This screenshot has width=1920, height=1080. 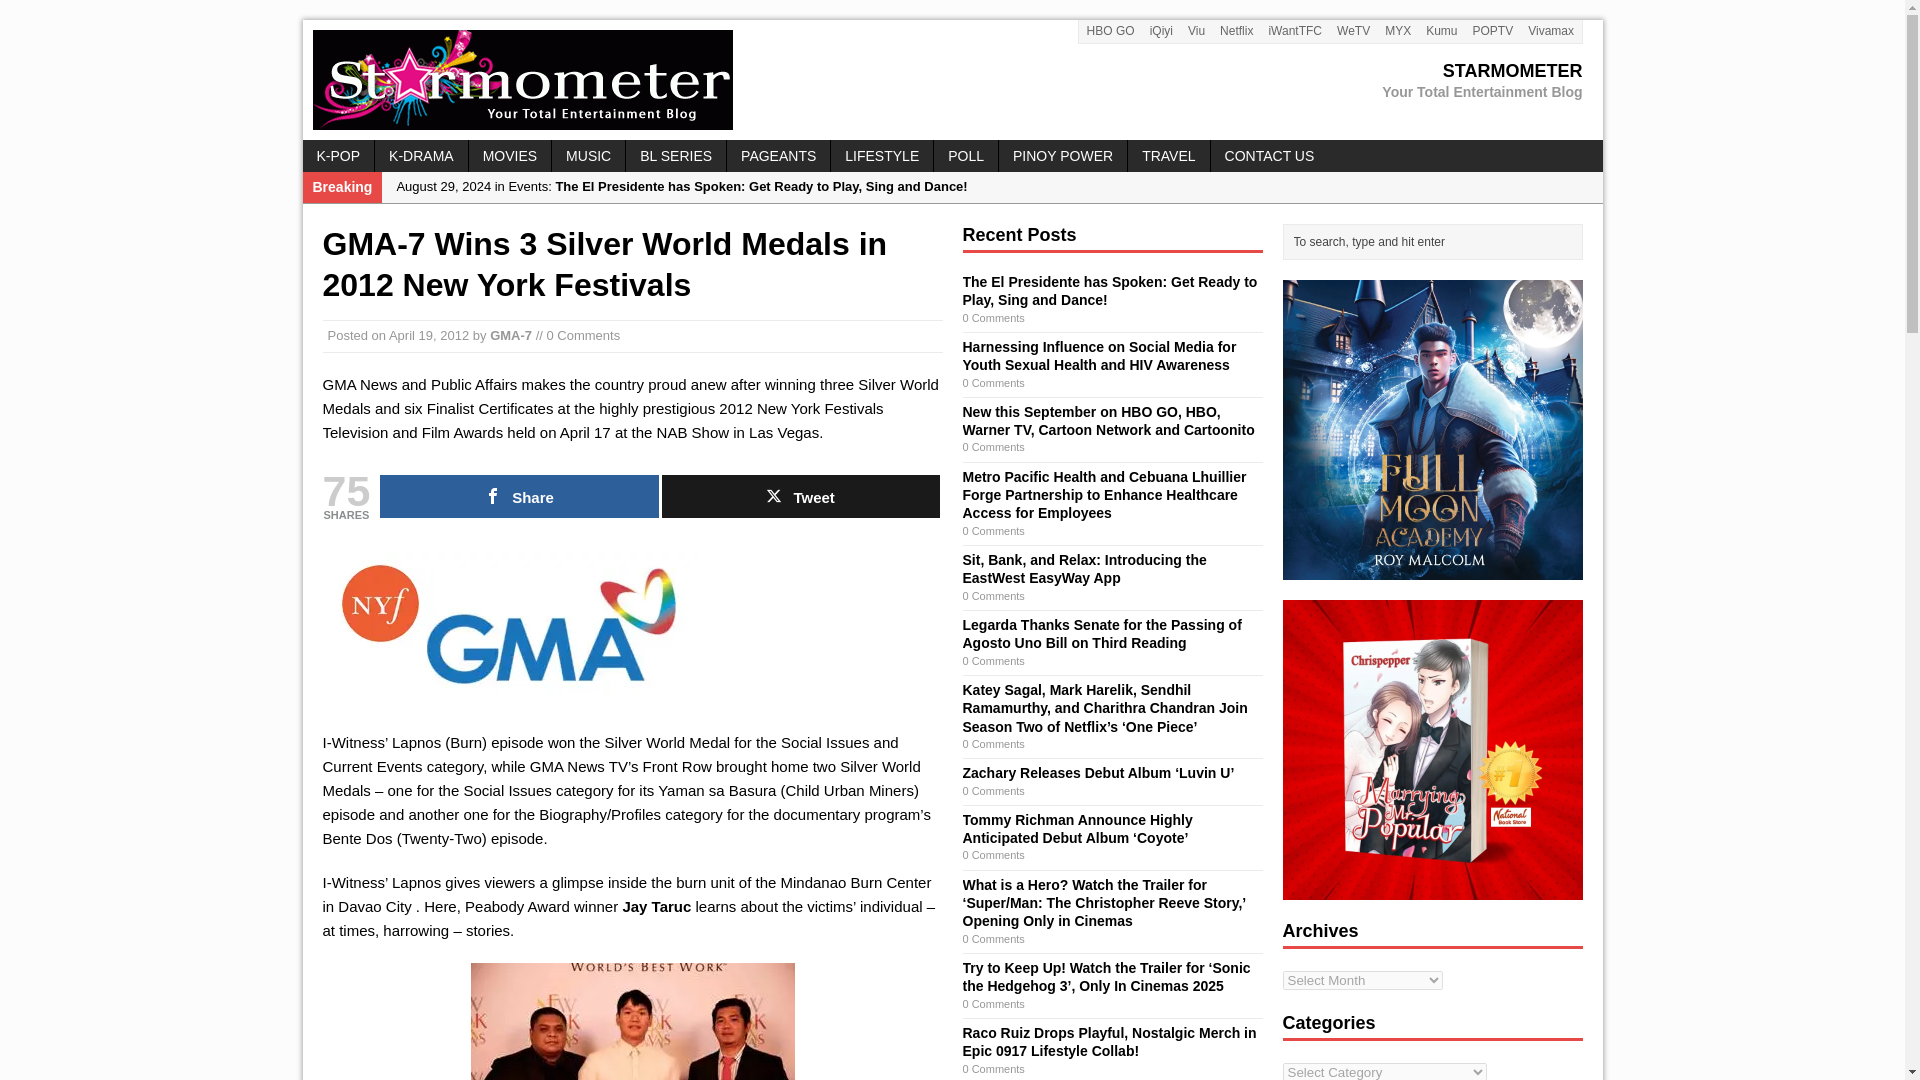 What do you see at coordinates (951, 80) in the screenshot?
I see `BL SERIES` at bounding box center [951, 80].